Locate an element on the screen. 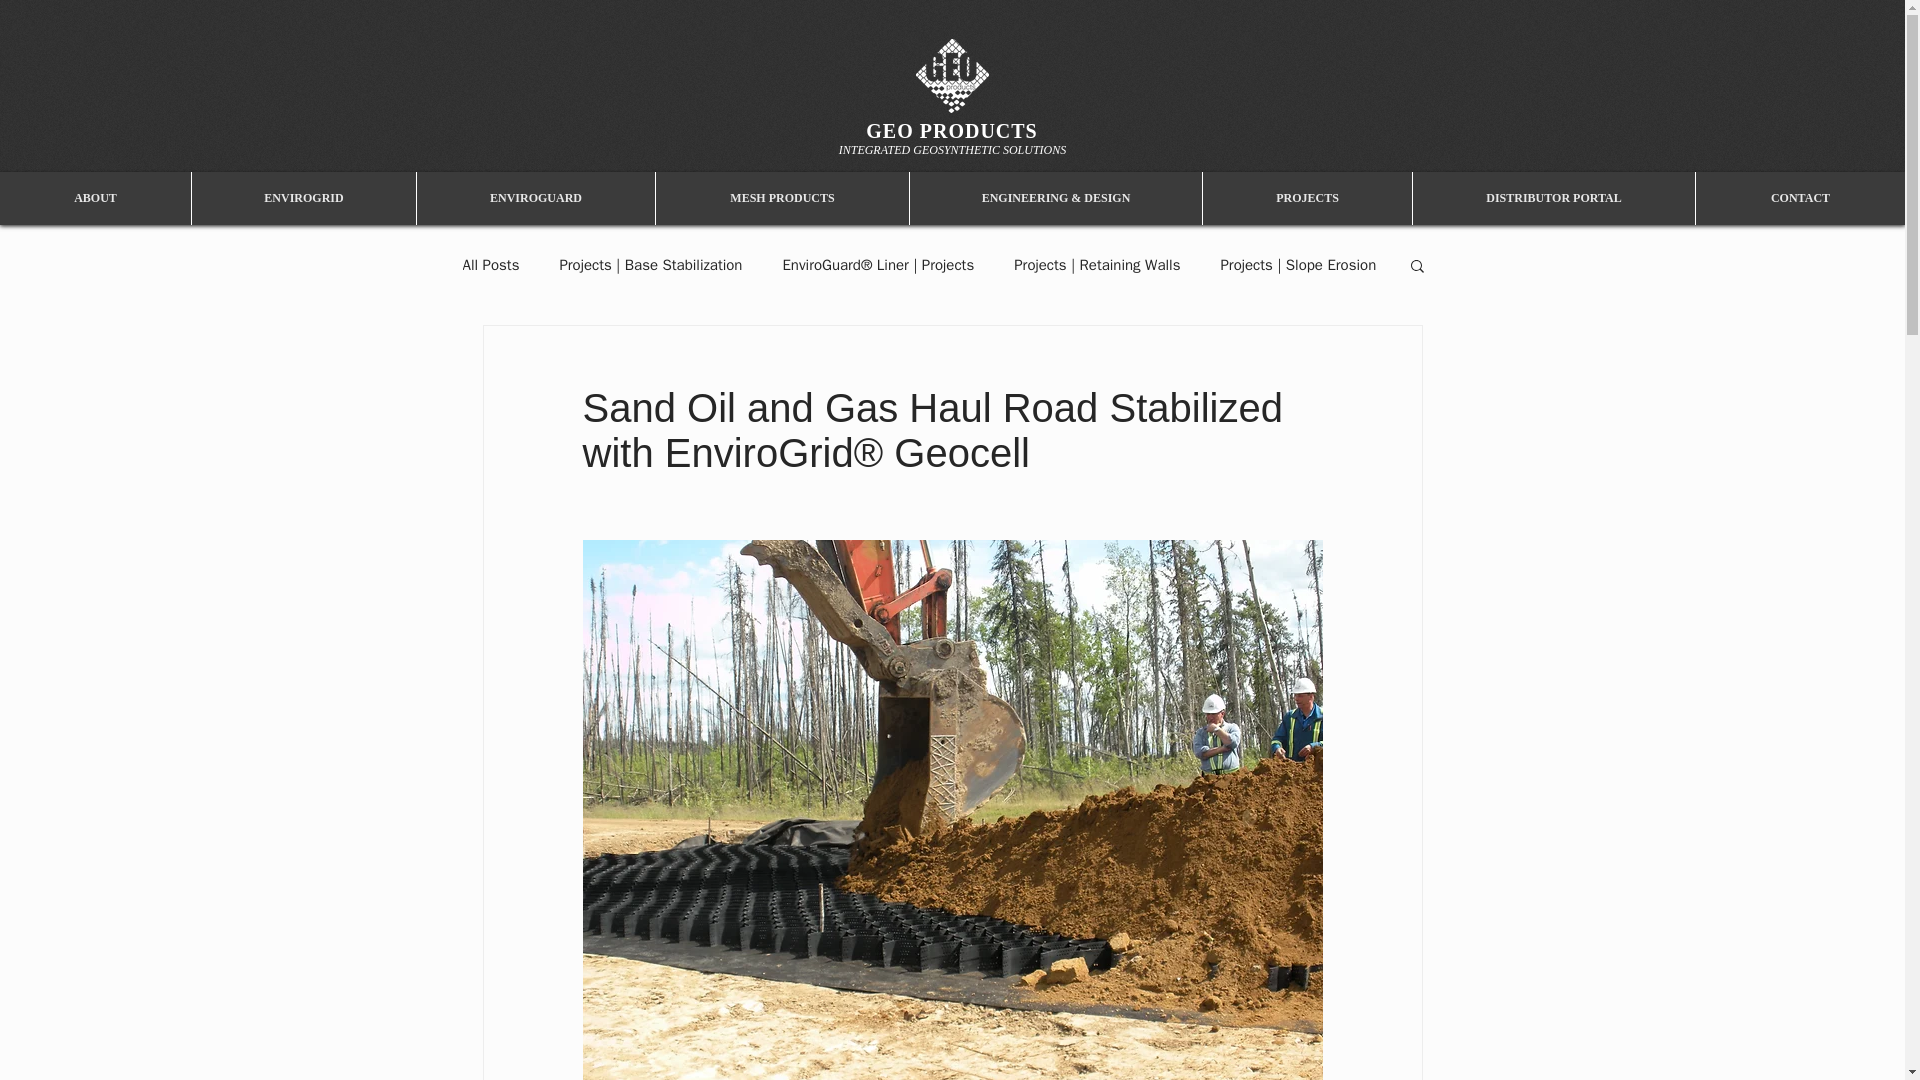 Image resolution: width=1920 pixels, height=1080 pixels. ENVIROGUARD is located at coordinates (535, 198).